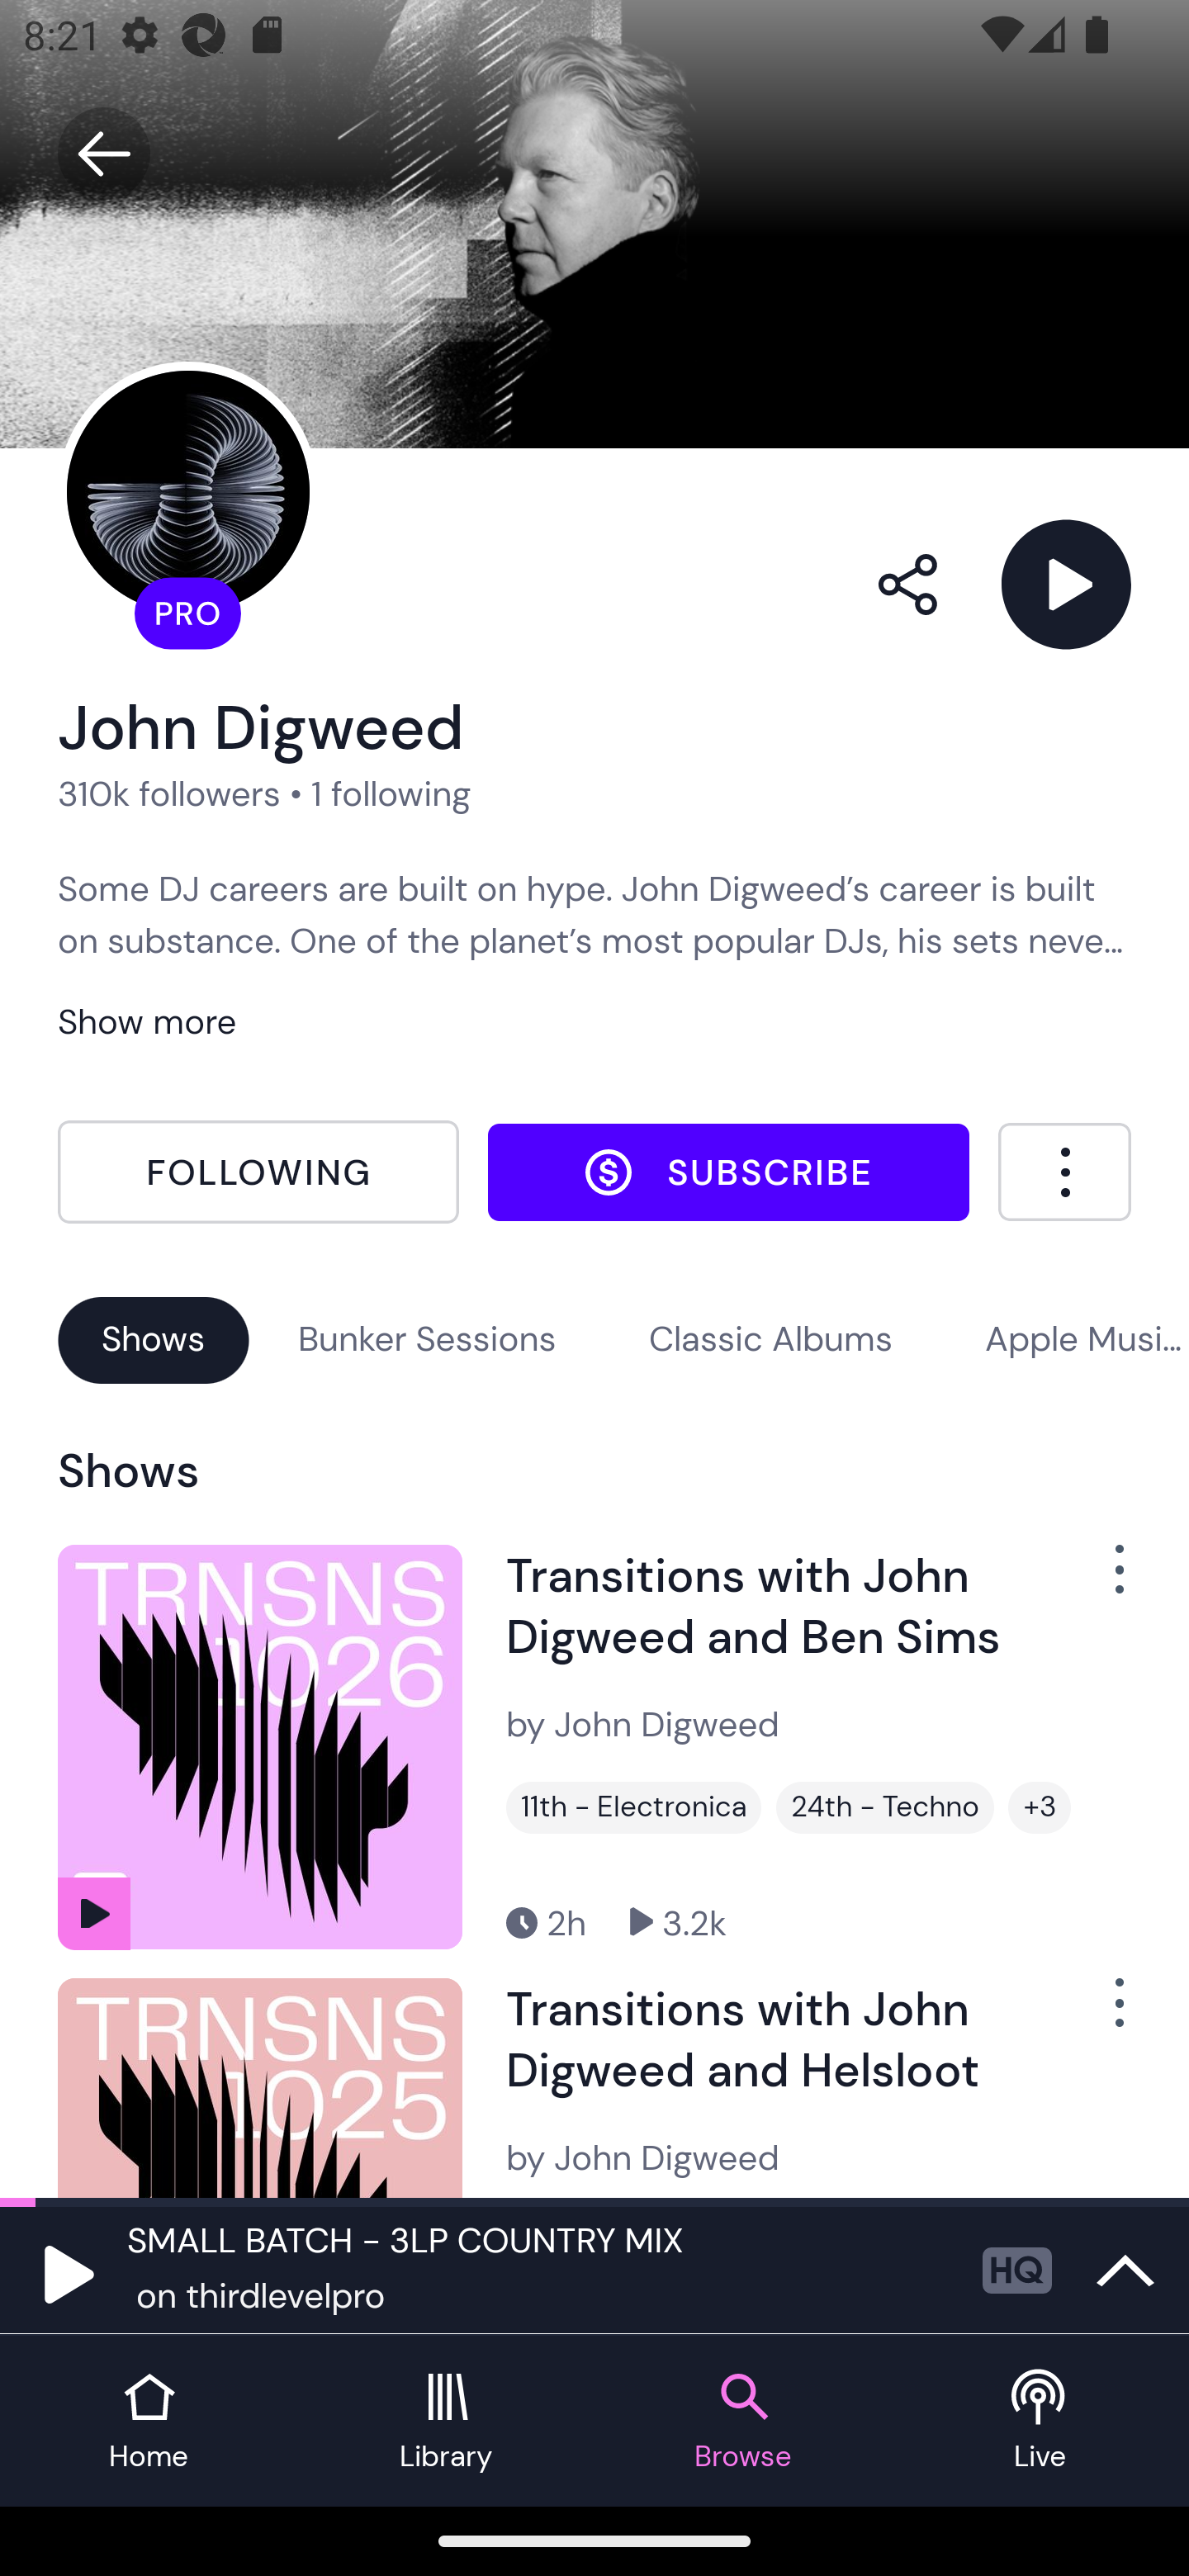 The width and height of the screenshot is (1189, 2576). Describe the element at coordinates (391, 793) in the screenshot. I see `1 following` at that location.